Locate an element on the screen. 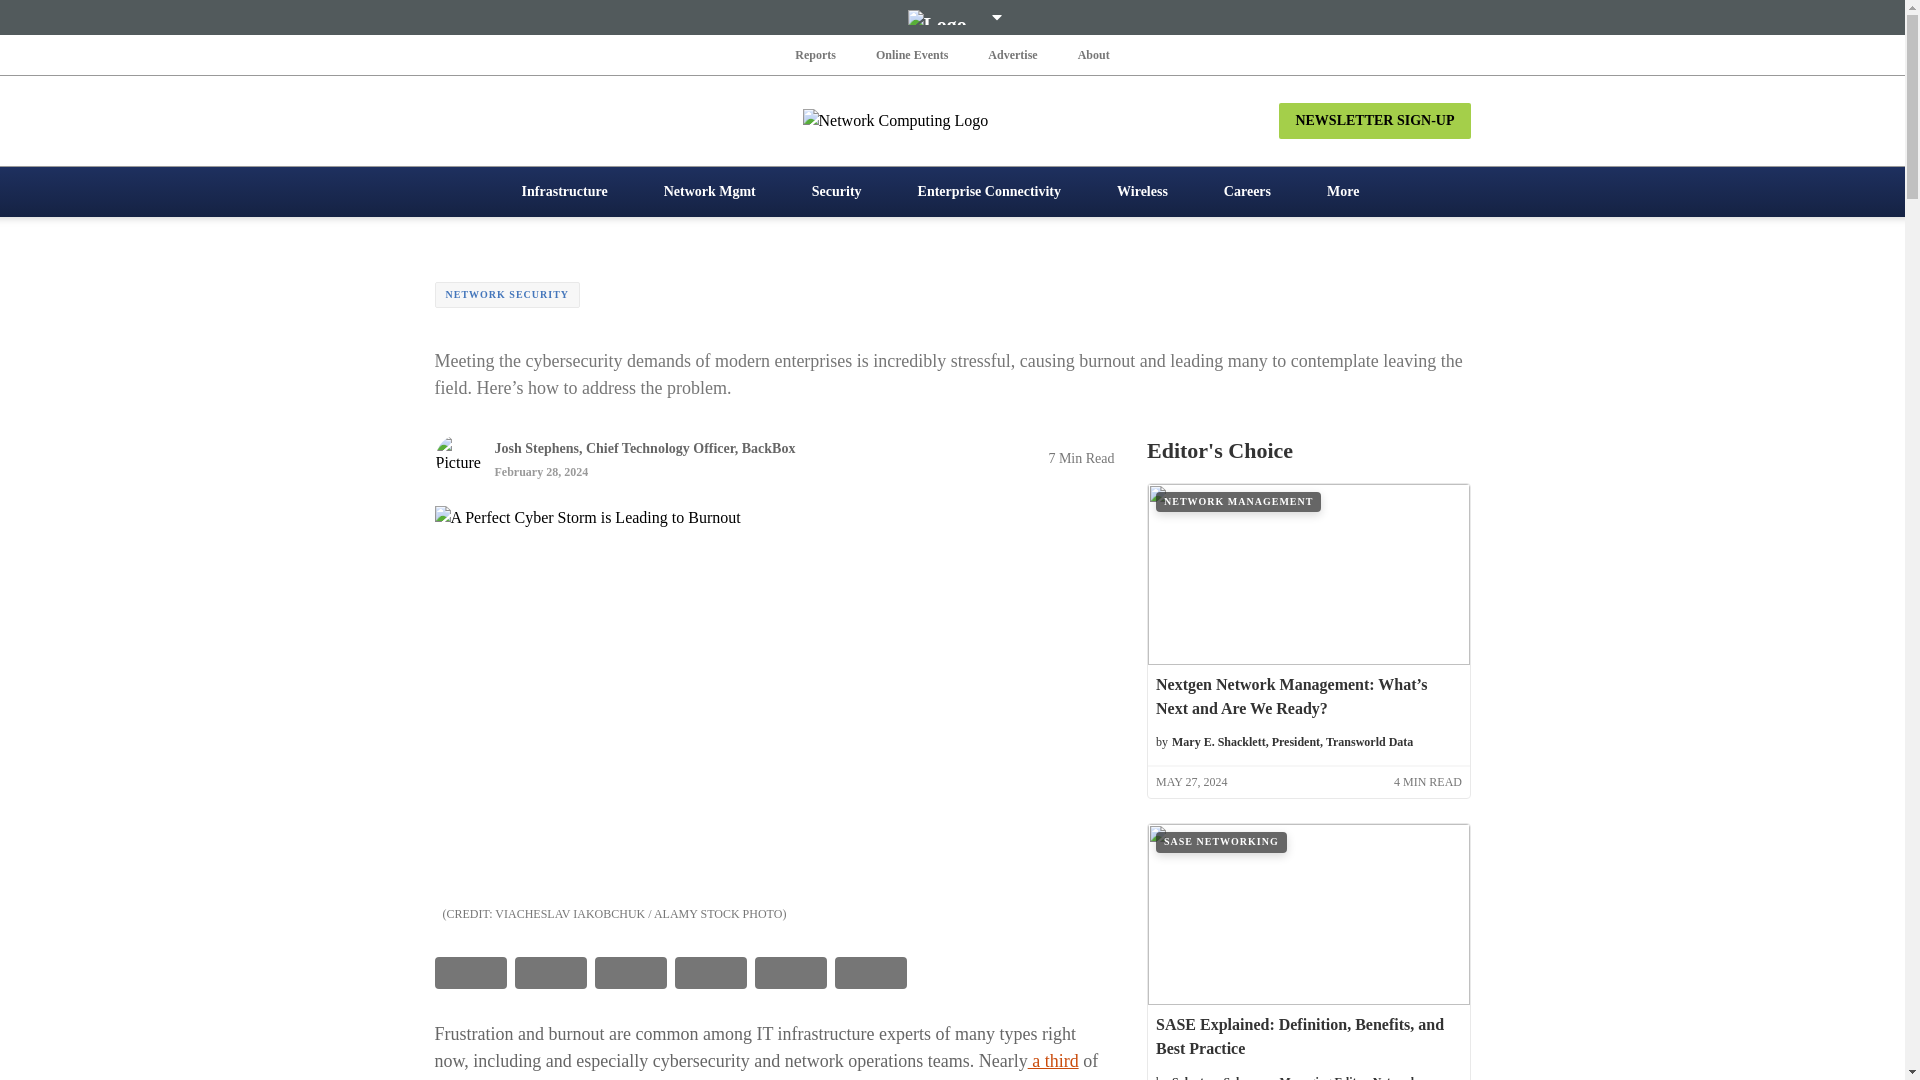 This screenshot has width=1920, height=1080. Network Computing Logo is located at coordinates (952, 120).